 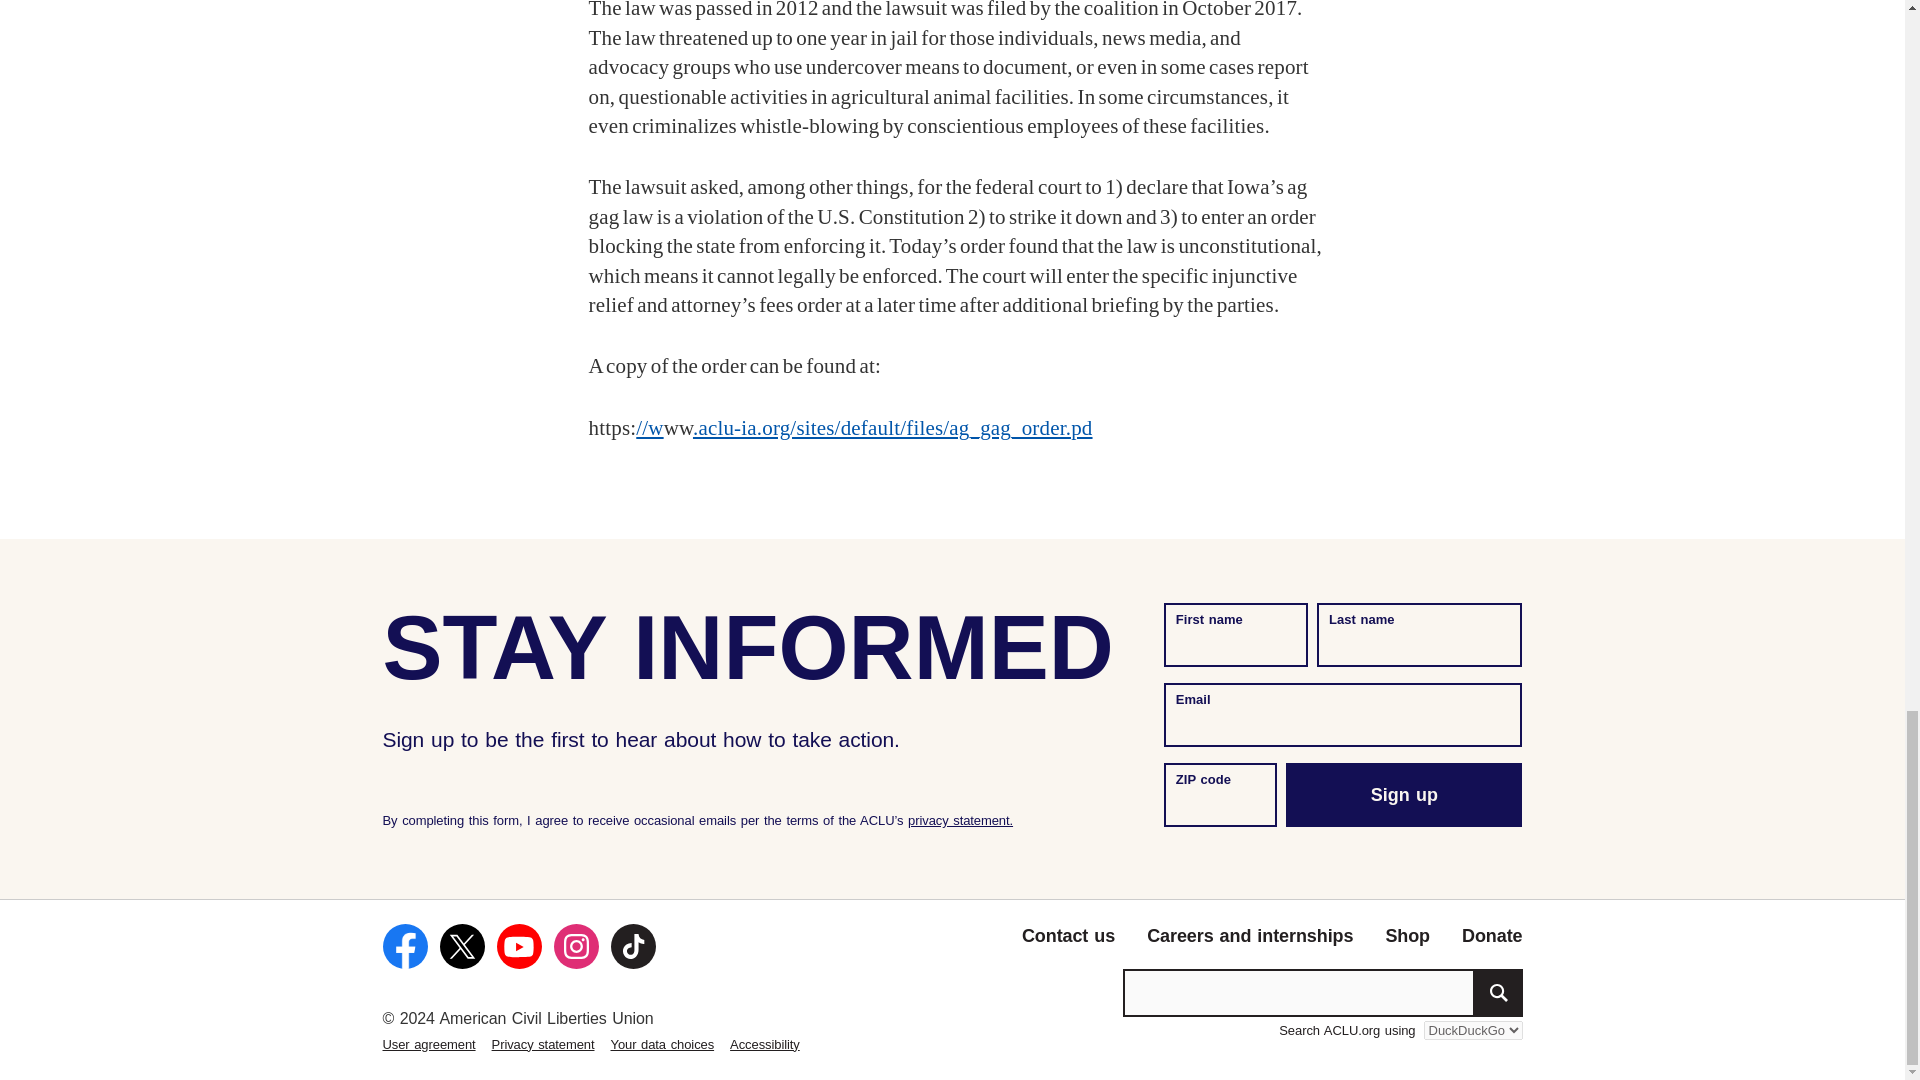 What do you see at coordinates (518, 946) in the screenshot?
I see `Follow the ACLU on YouTube` at bounding box center [518, 946].